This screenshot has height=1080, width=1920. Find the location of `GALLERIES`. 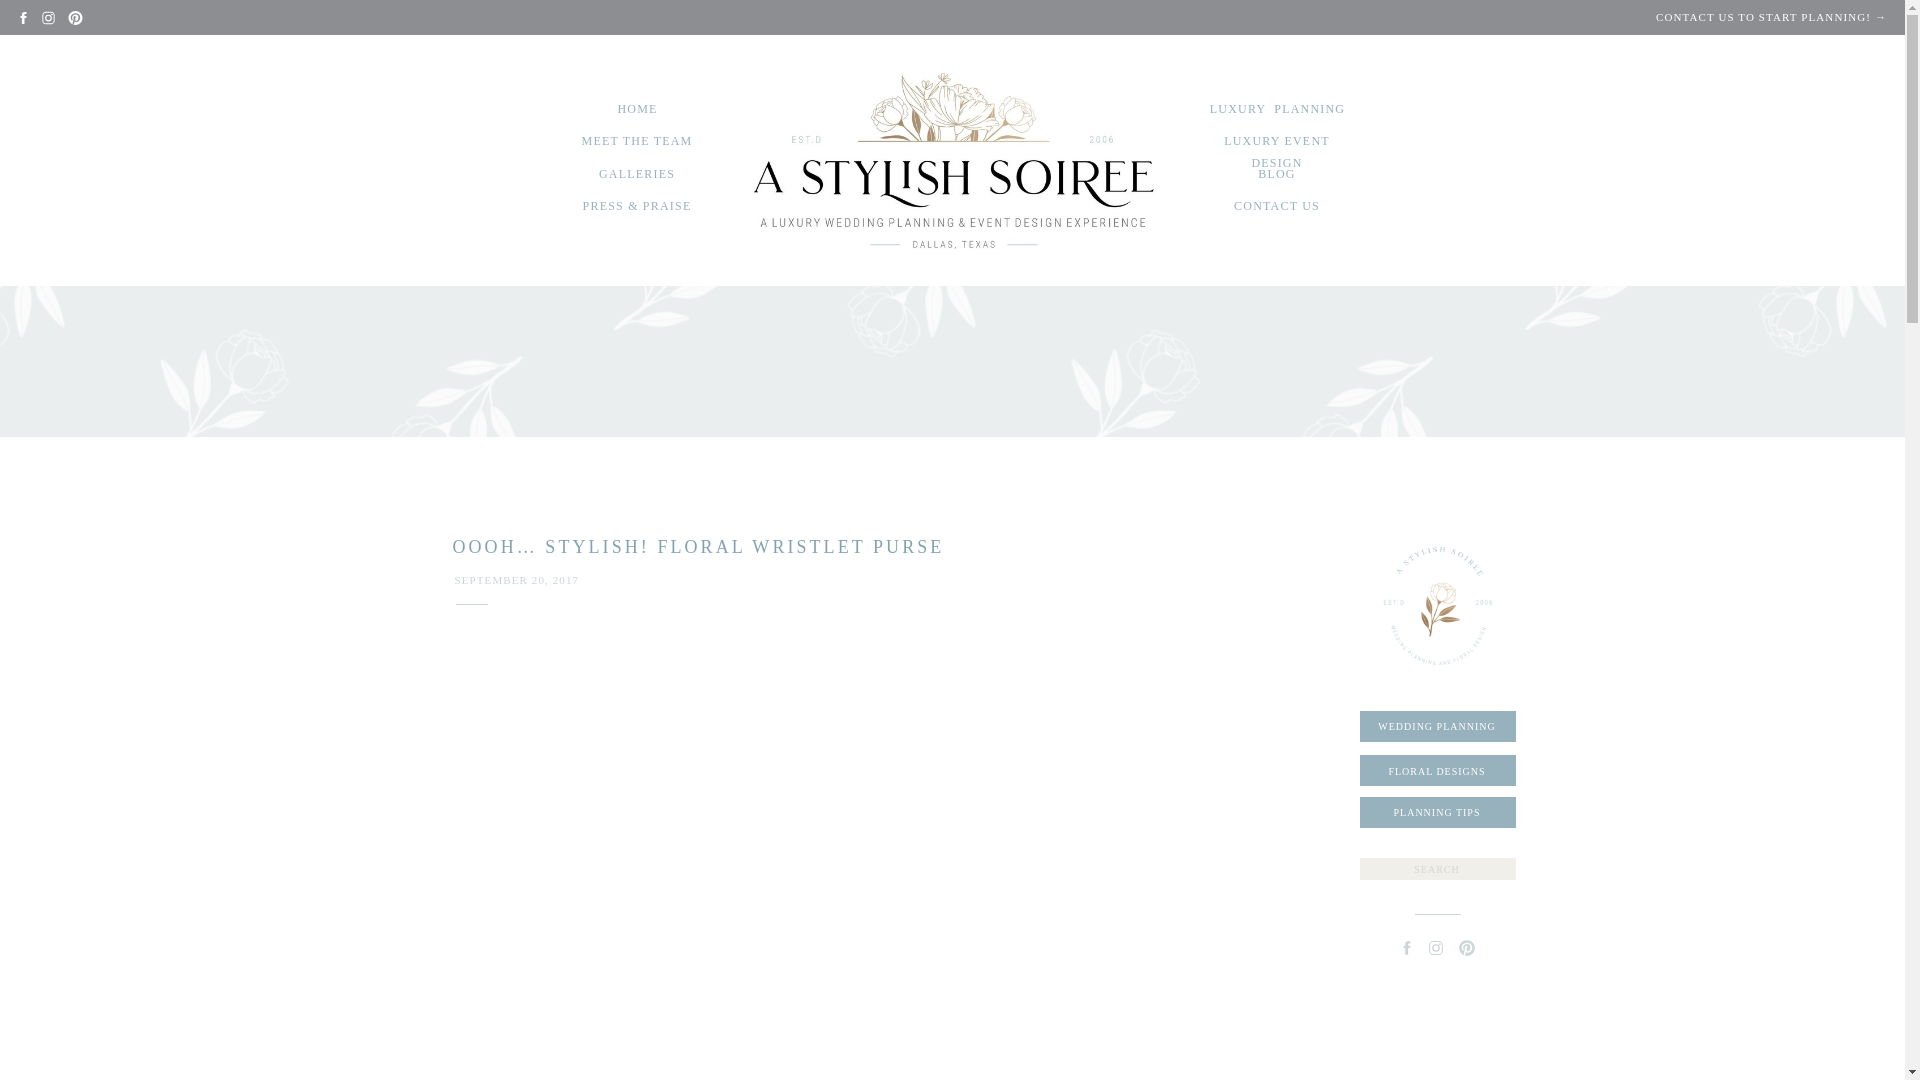

GALLERIES is located at coordinates (638, 177).